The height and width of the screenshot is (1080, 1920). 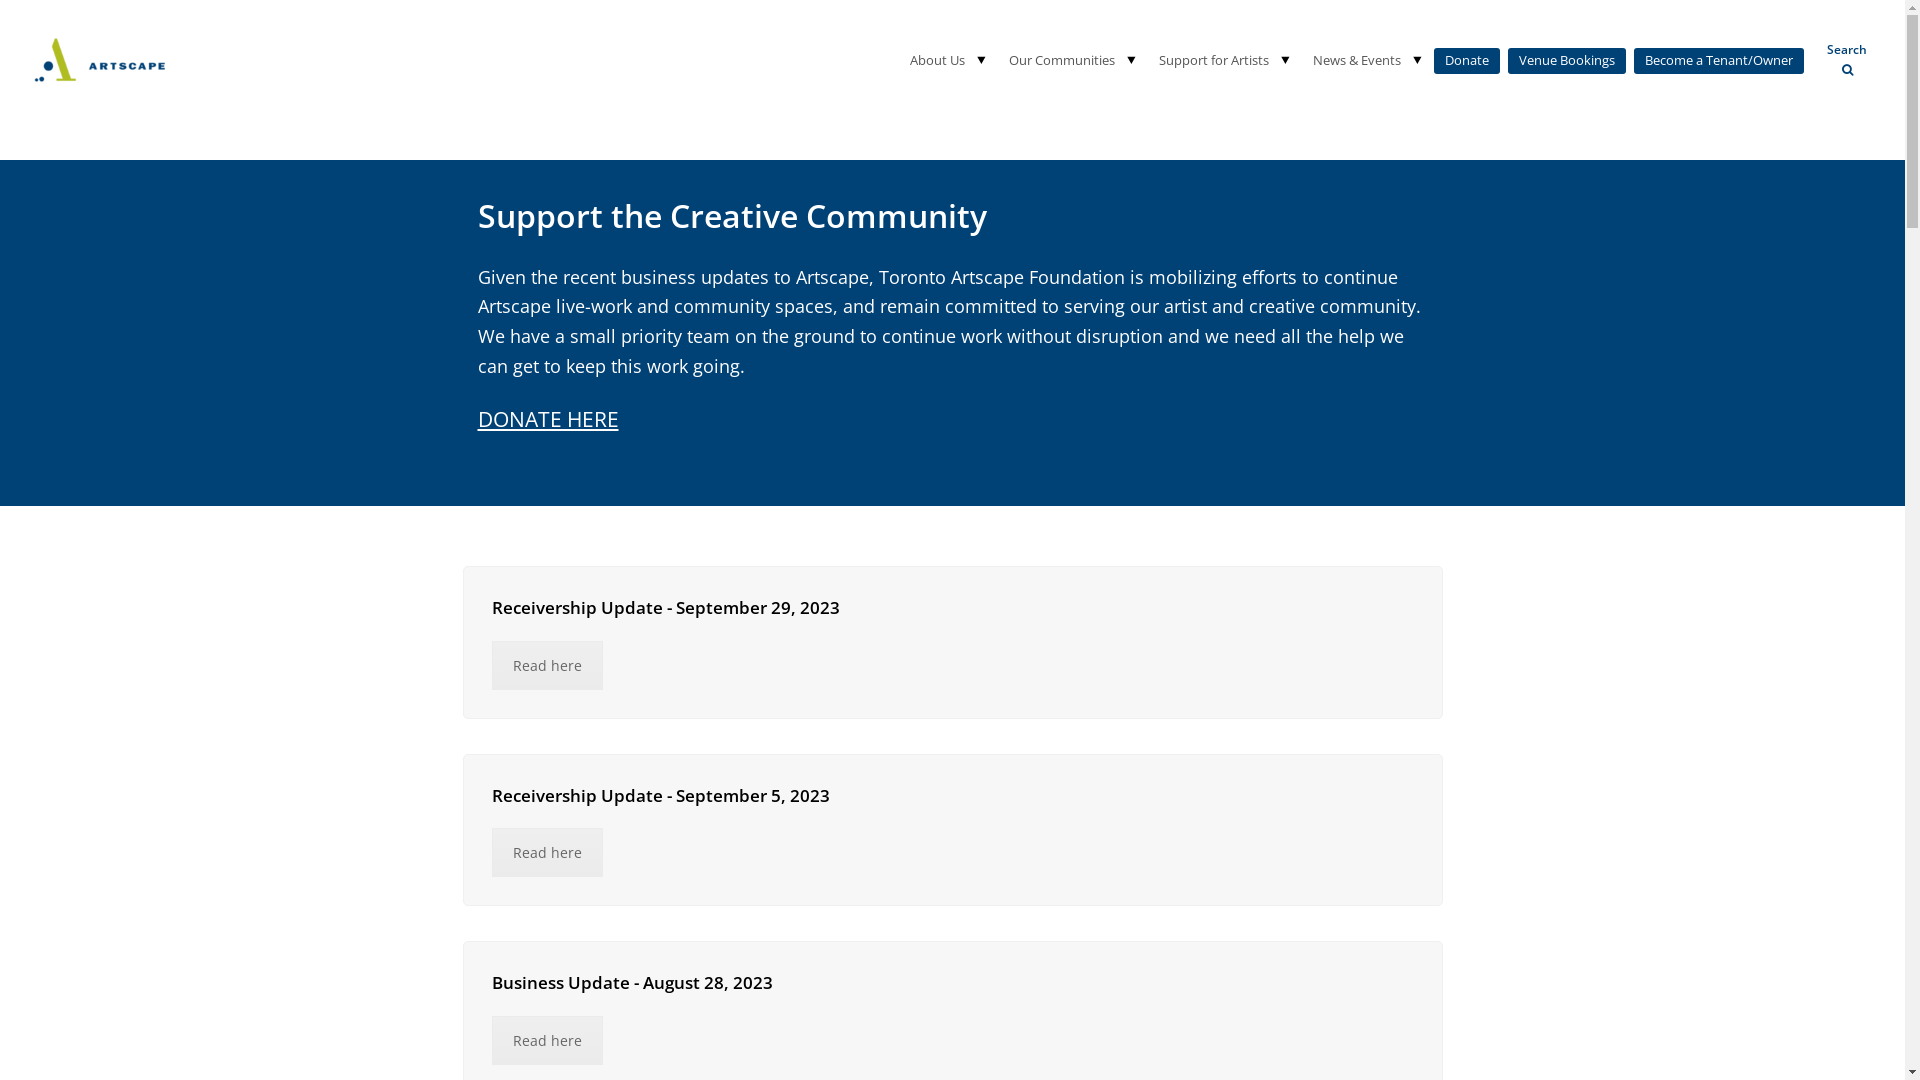 I want to click on Support for Artists, so click(x=1208, y=60).